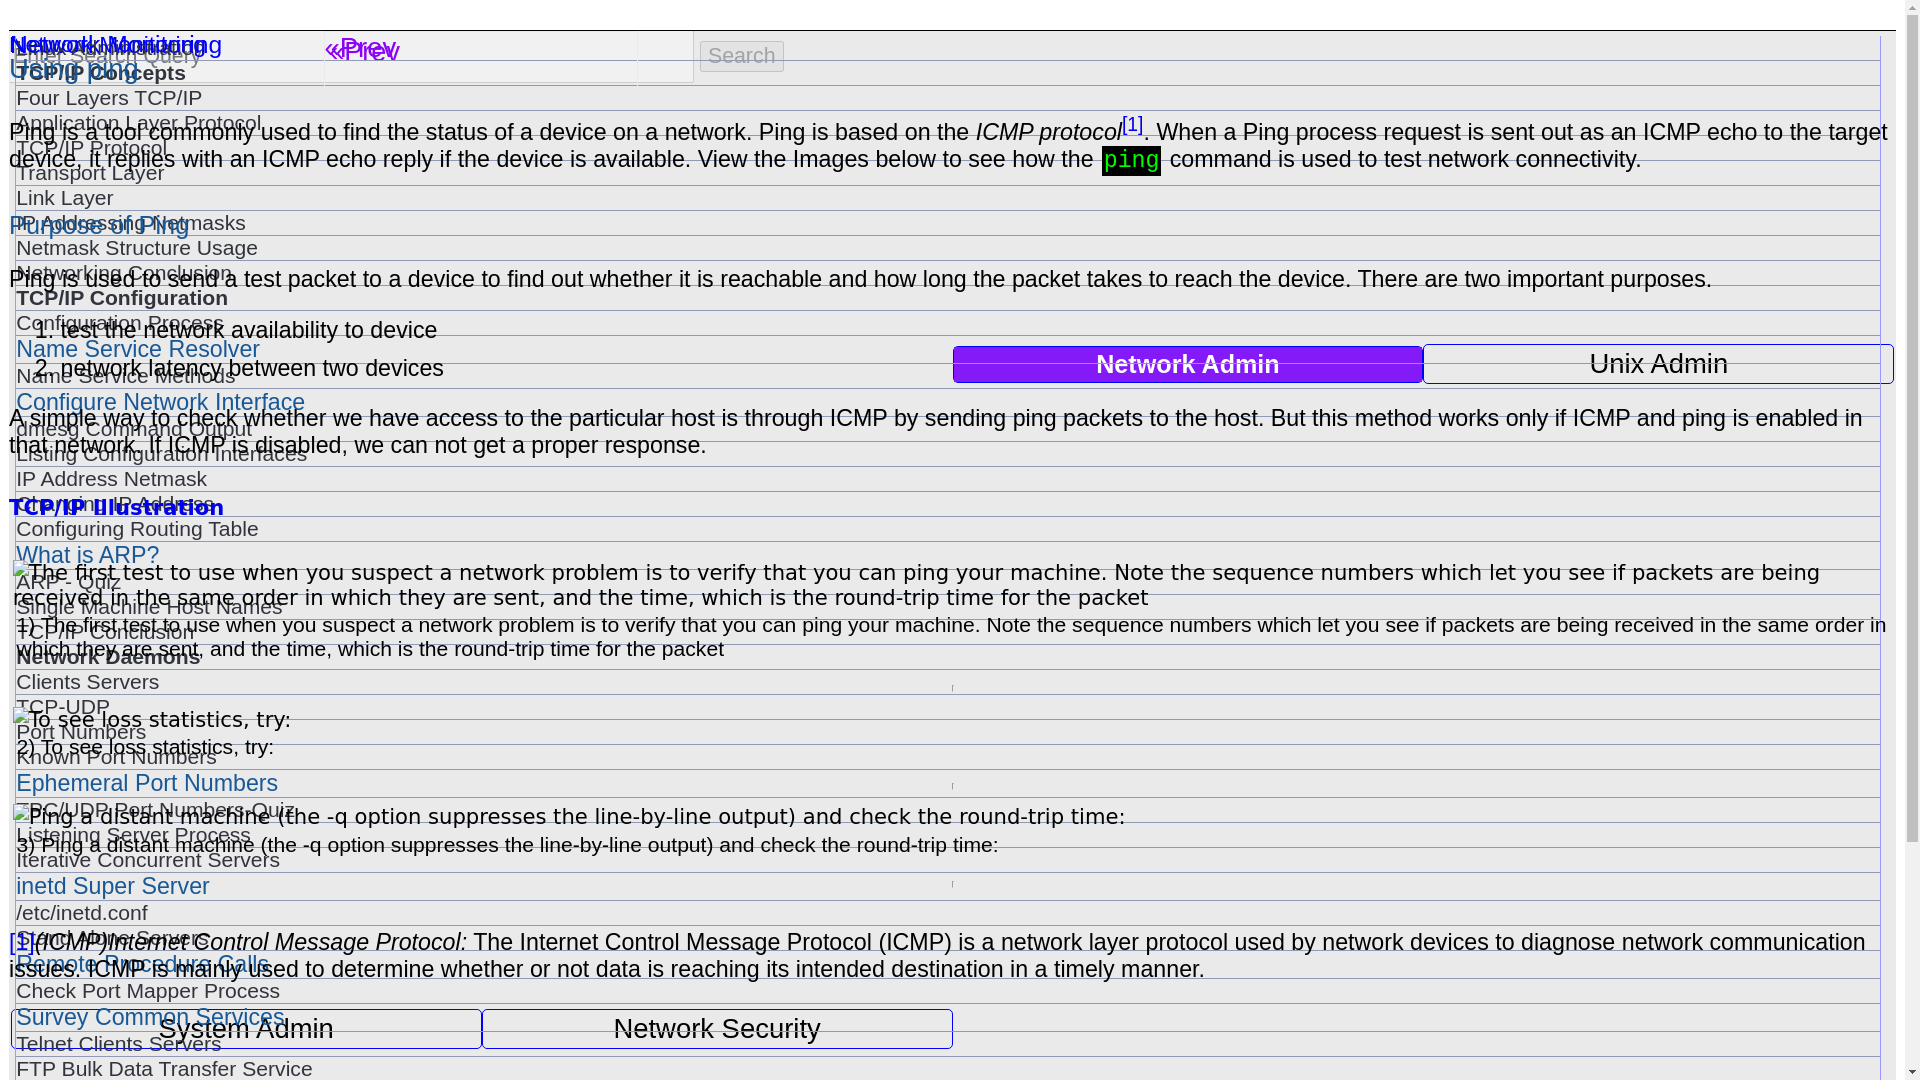 This screenshot has width=1920, height=1080. I want to click on Single Machine Host Names, so click(947, 606).